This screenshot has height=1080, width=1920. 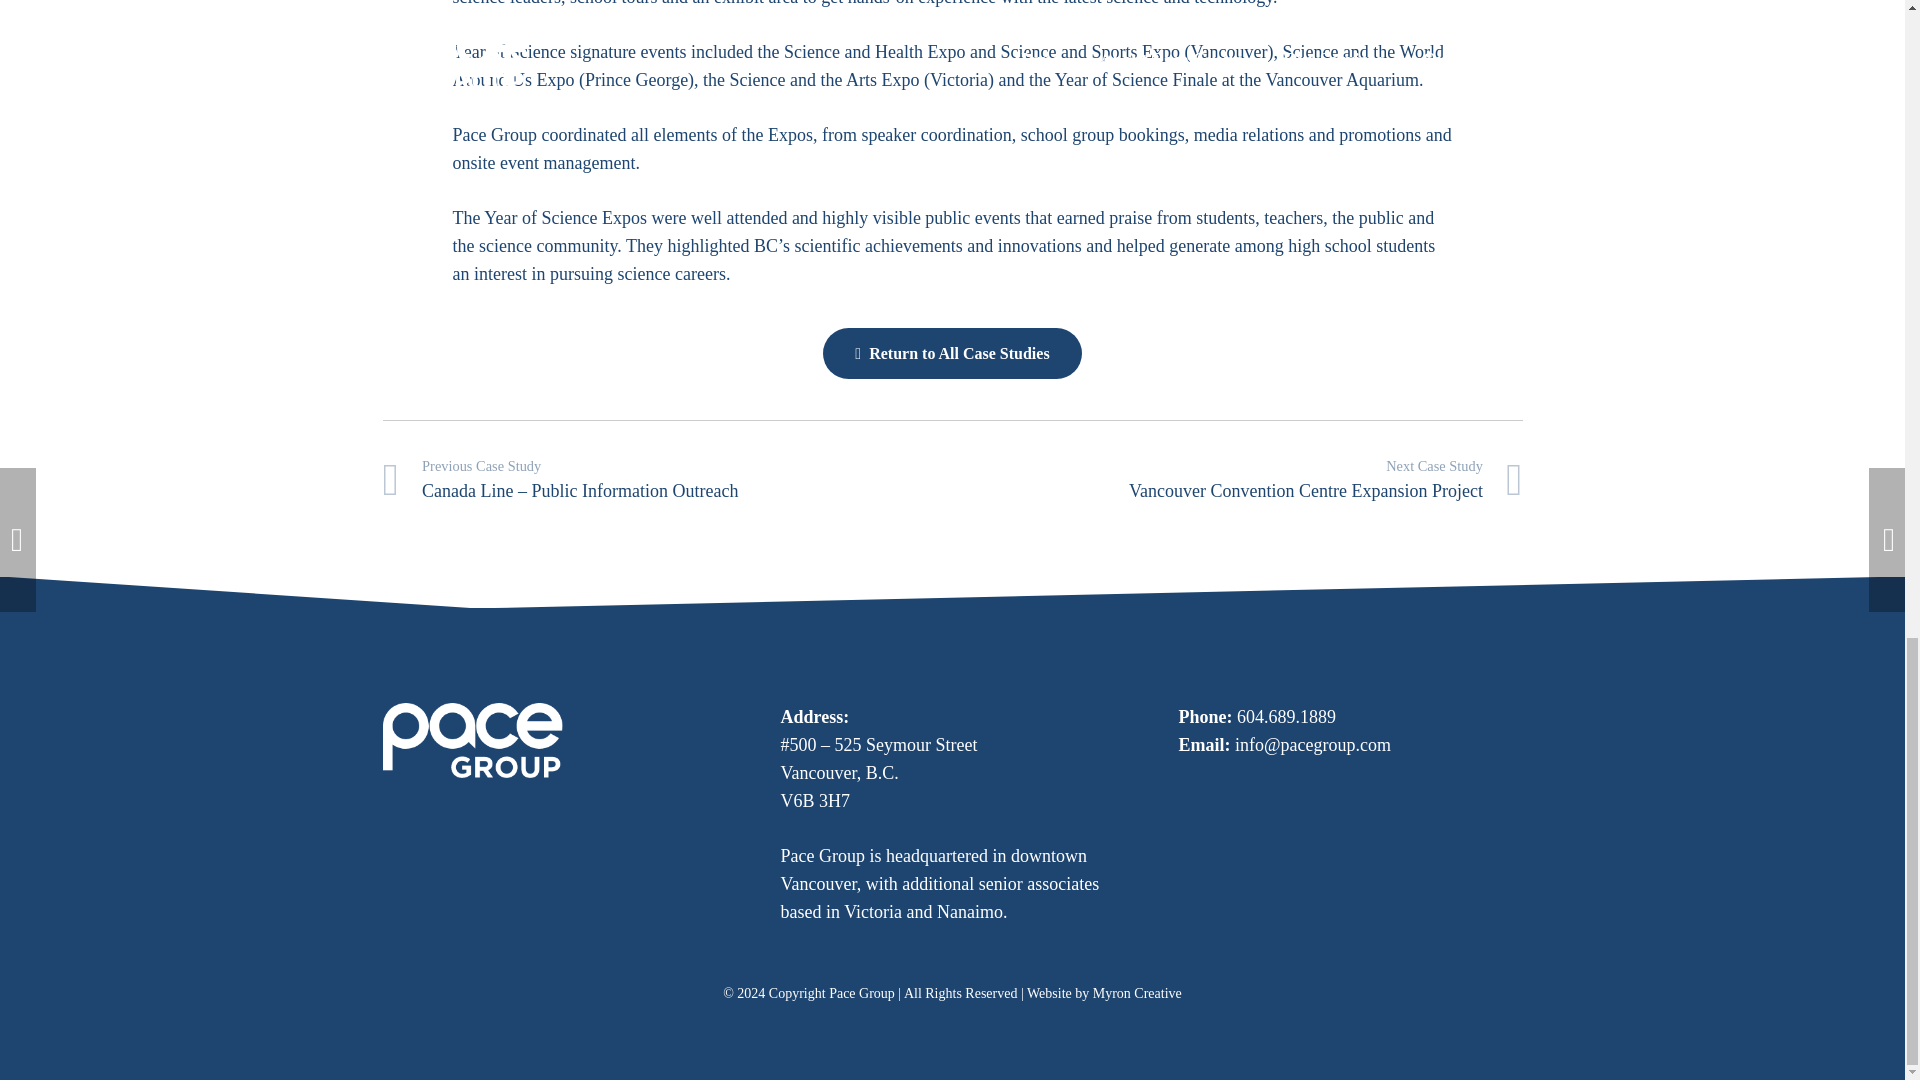 What do you see at coordinates (1237, 480) in the screenshot?
I see `Vancouver Convention Centre Expansion Project` at bounding box center [1237, 480].